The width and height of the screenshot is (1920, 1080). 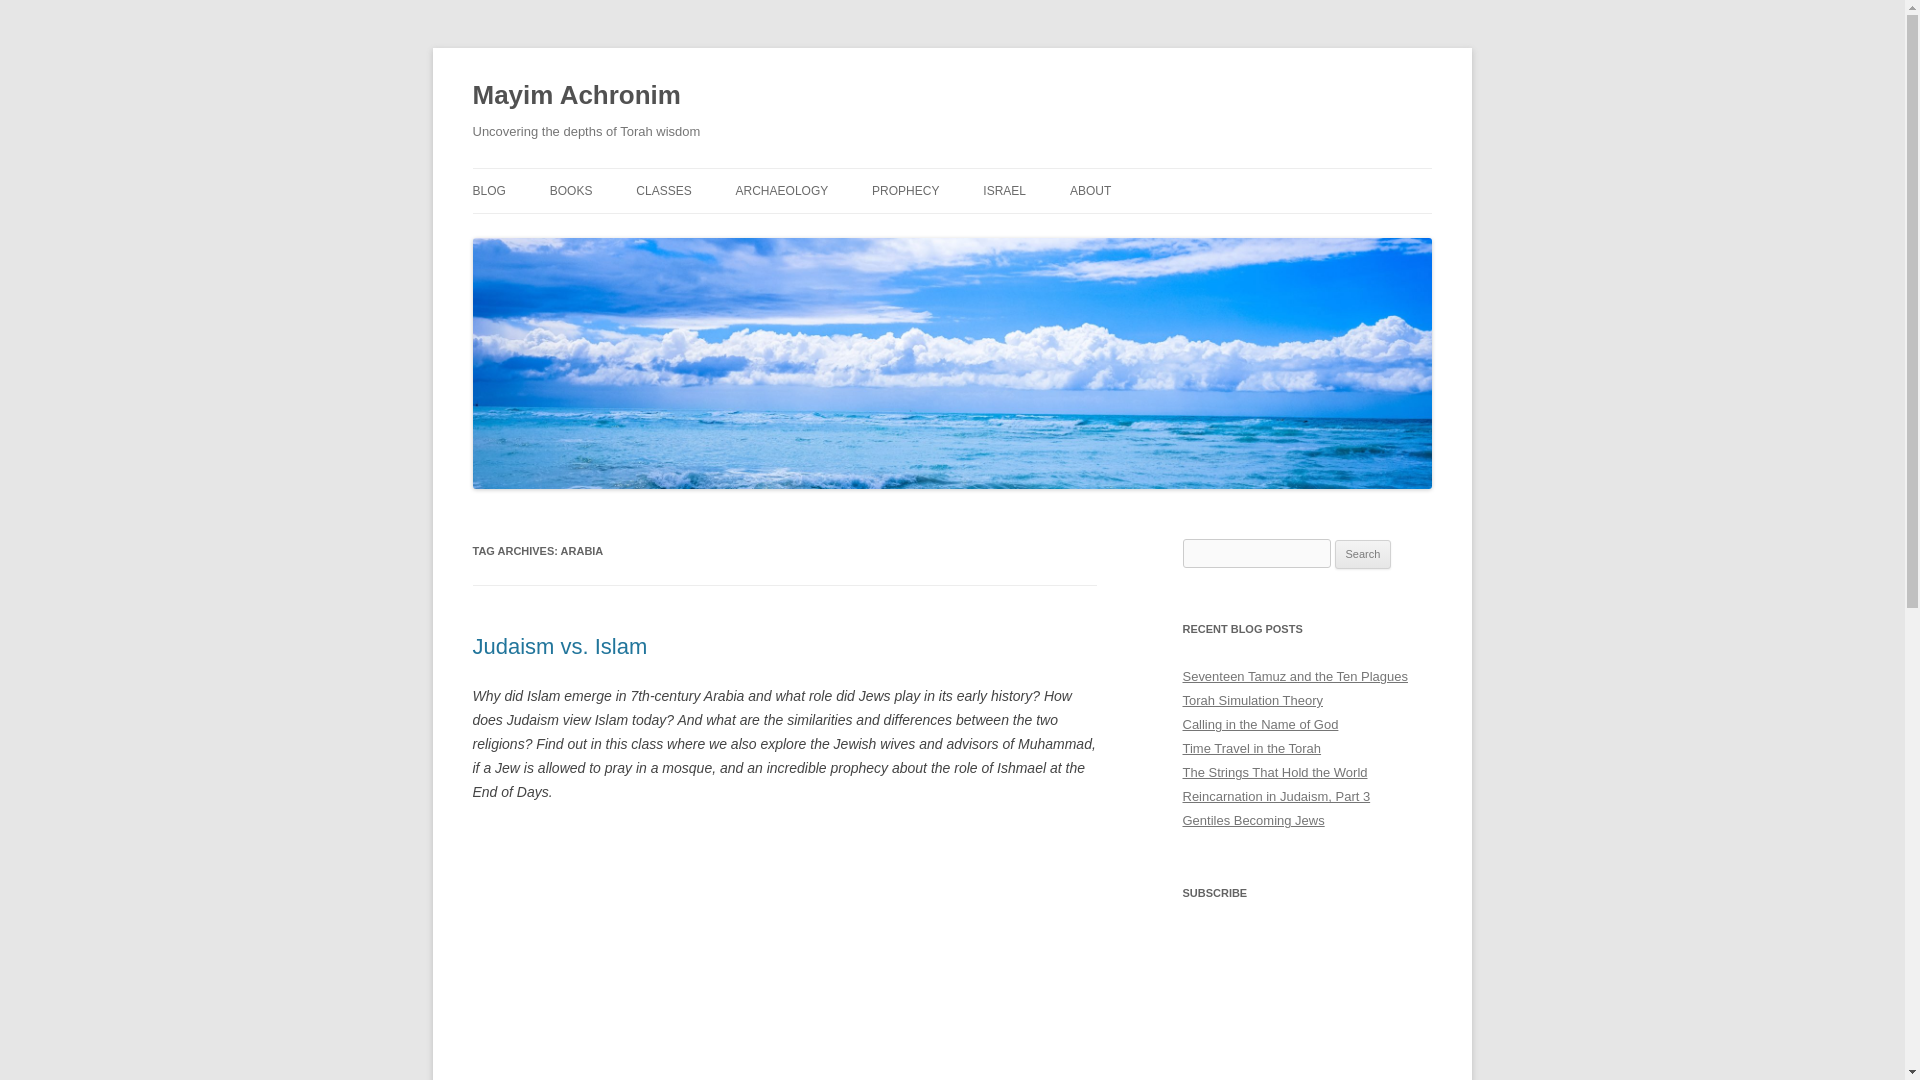 I want to click on Judaism vs. Islam, so click(x=784, y=954).